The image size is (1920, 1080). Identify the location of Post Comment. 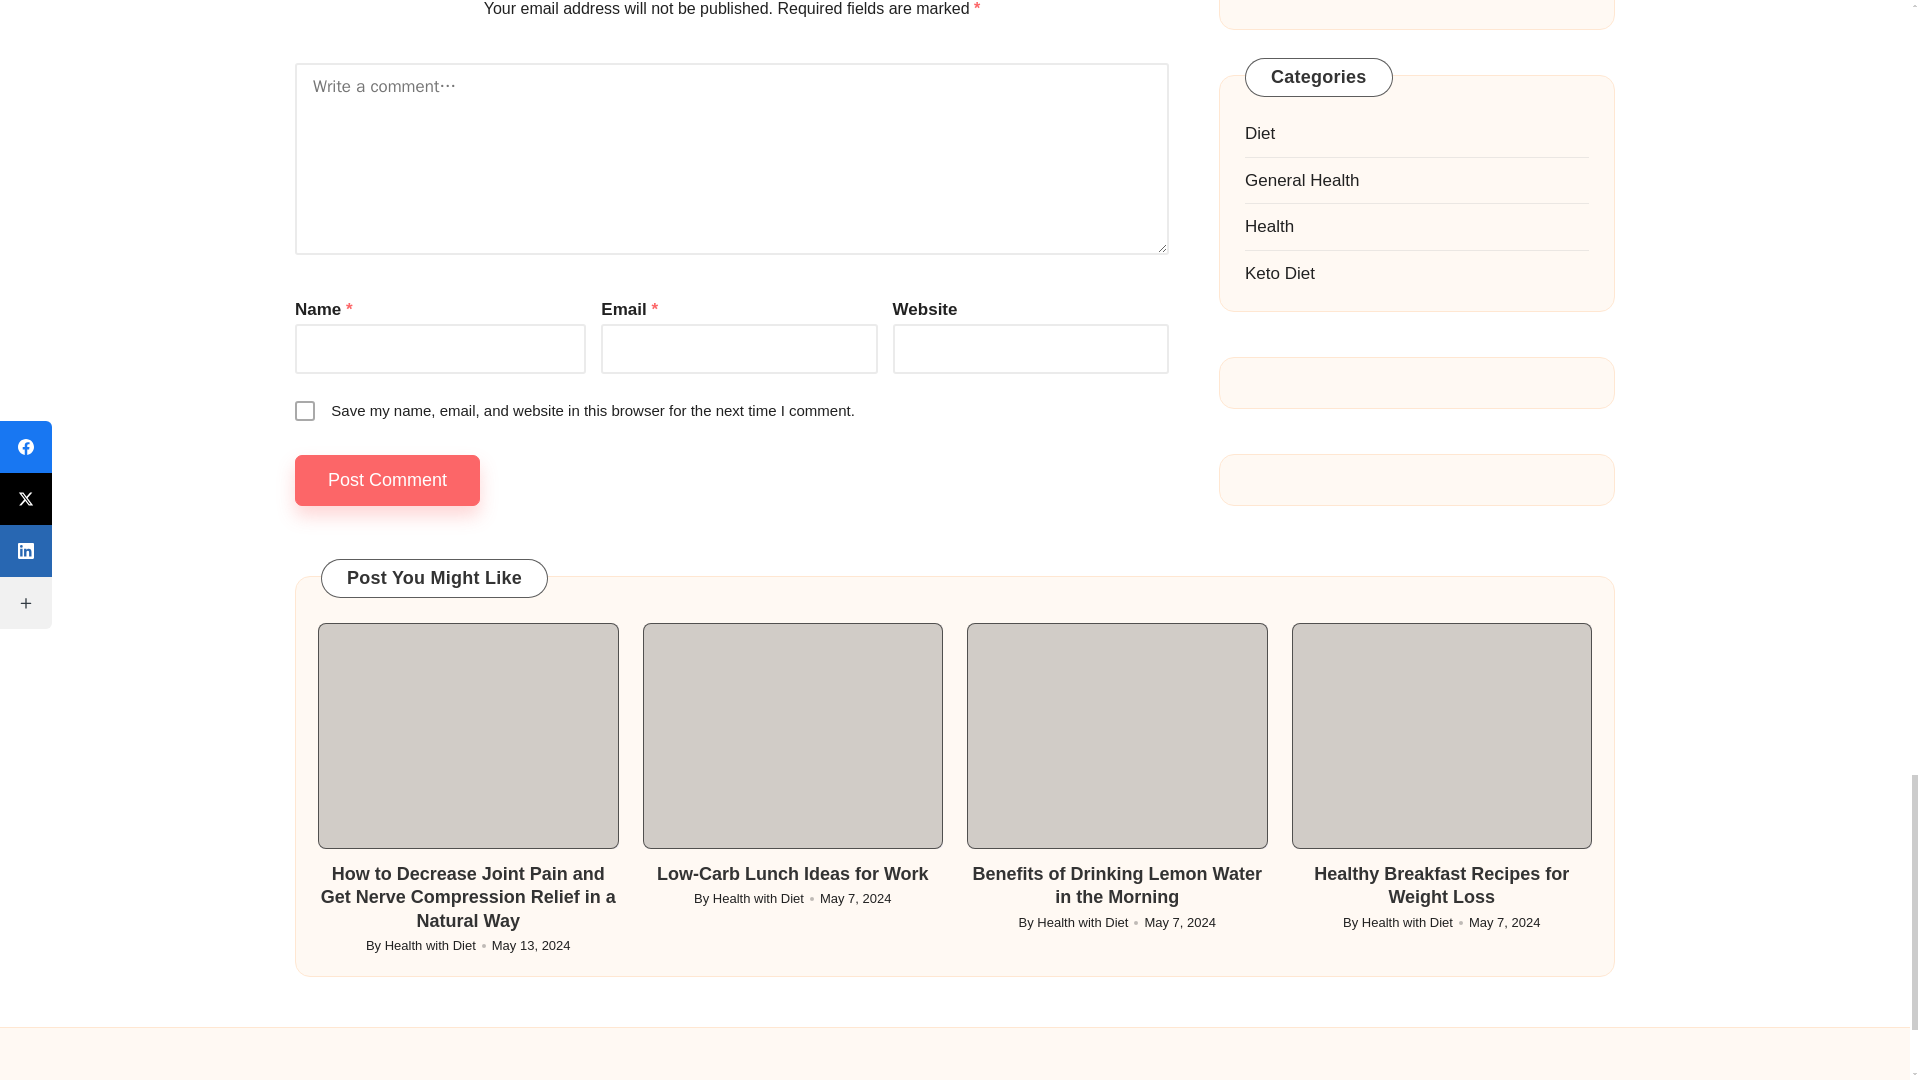
(388, 480).